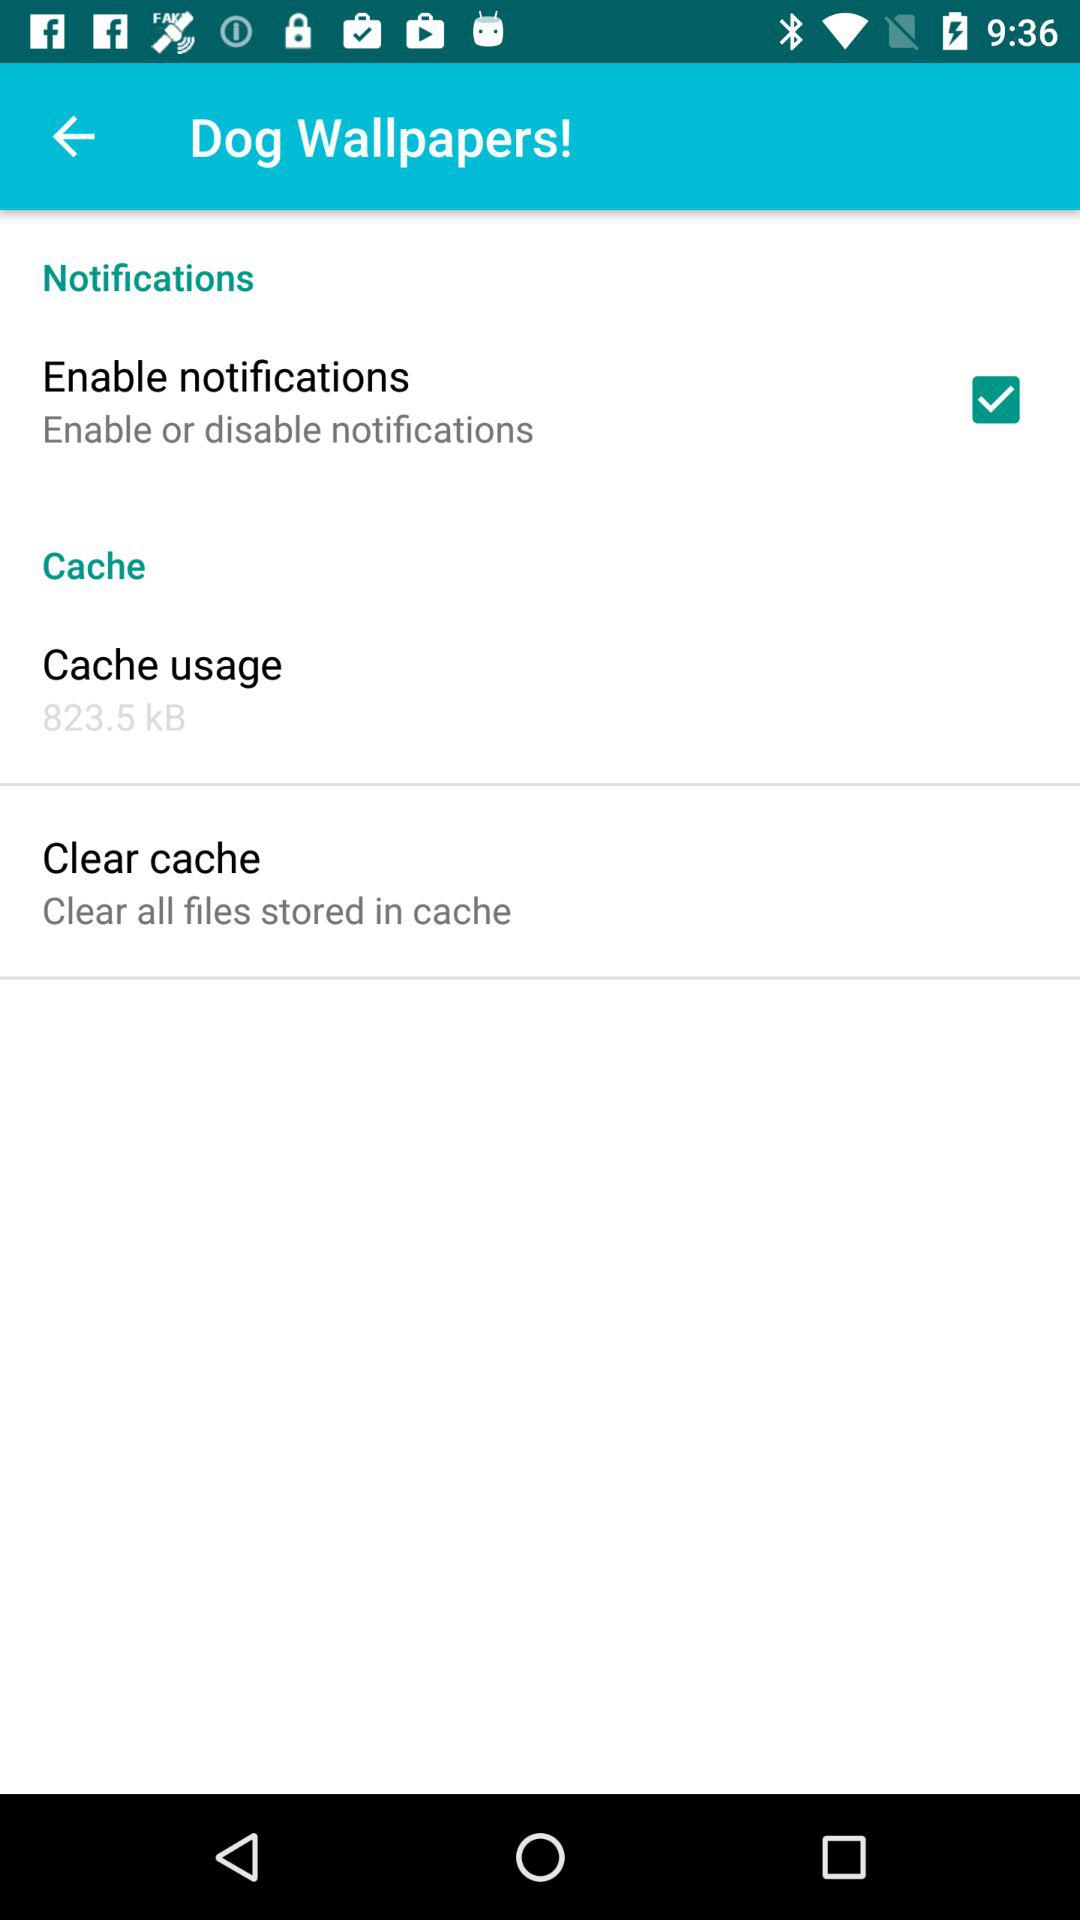 This screenshot has height=1920, width=1080. Describe the element at coordinates (288, 428) in the screenshot. I see `flip until enable or disable icon` at that location.